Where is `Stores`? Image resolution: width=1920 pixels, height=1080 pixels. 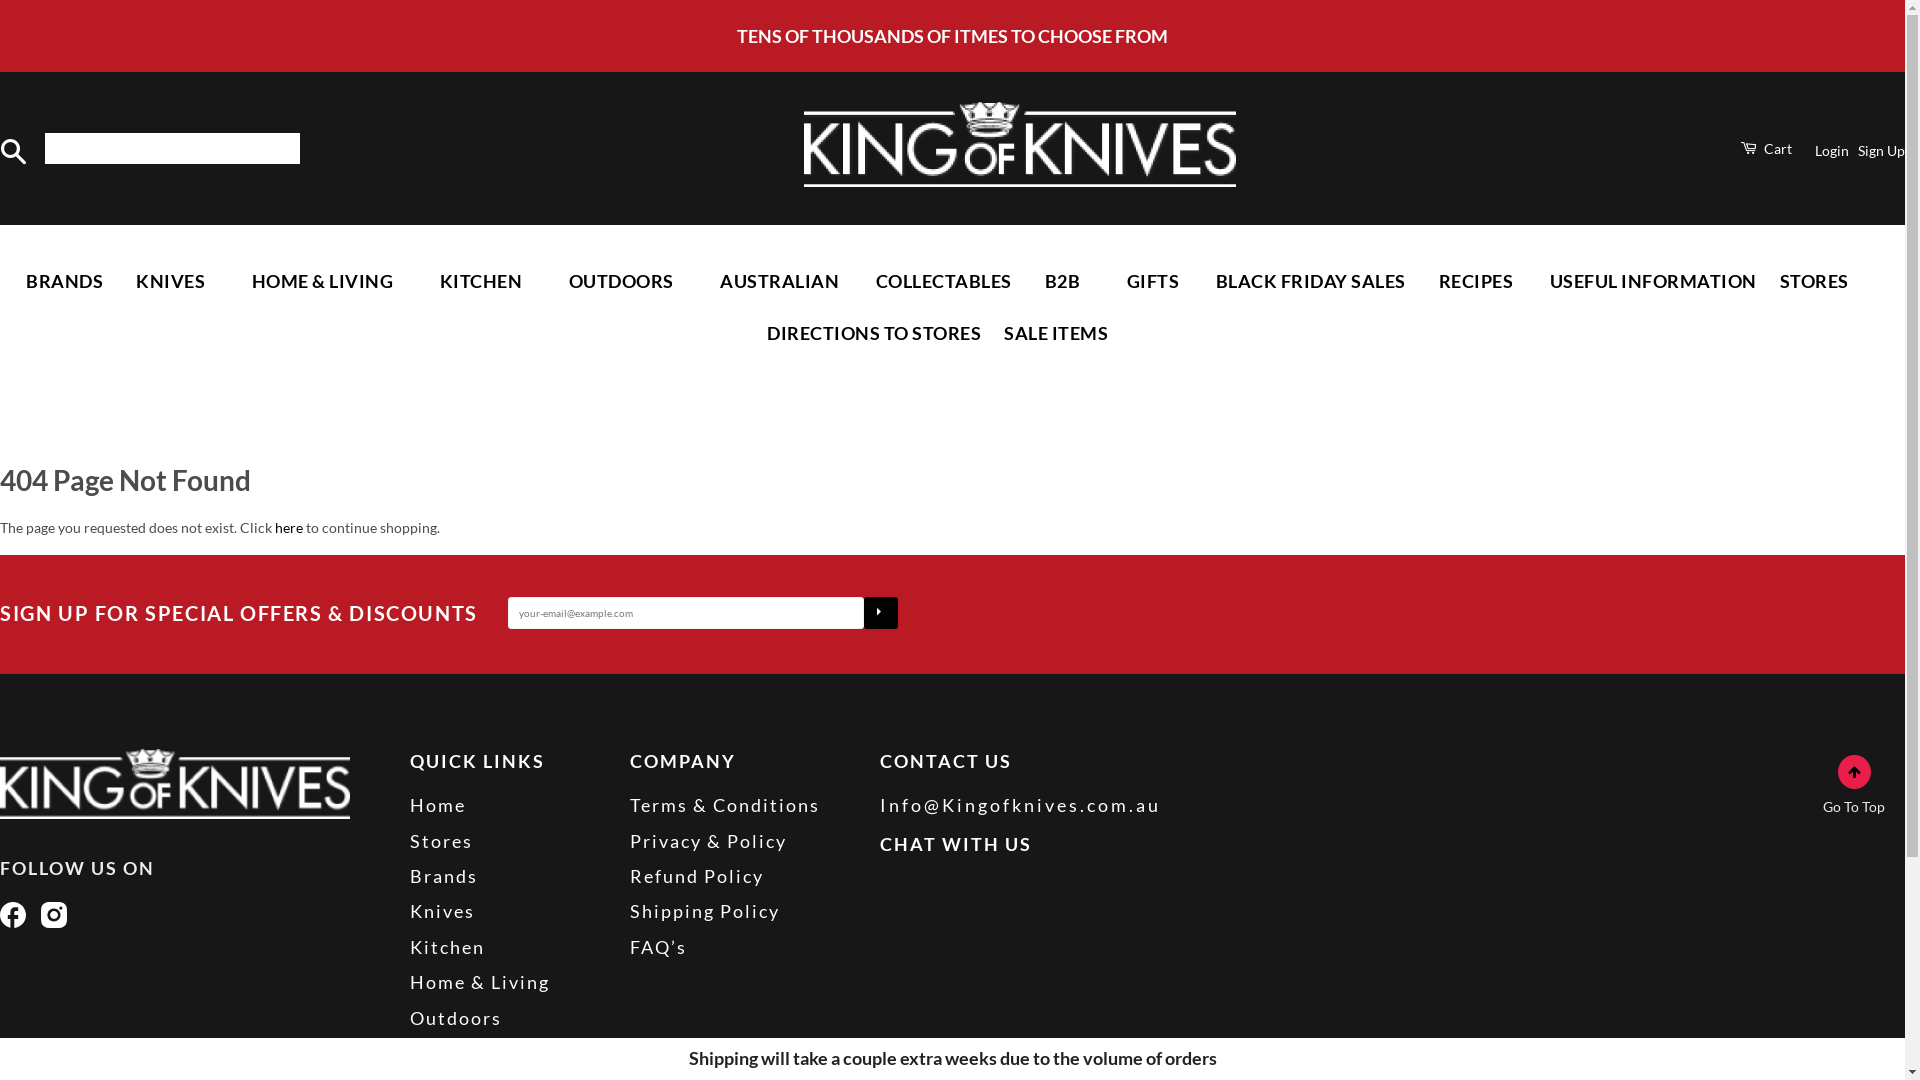 Stores is located at coordinates (442, 841).